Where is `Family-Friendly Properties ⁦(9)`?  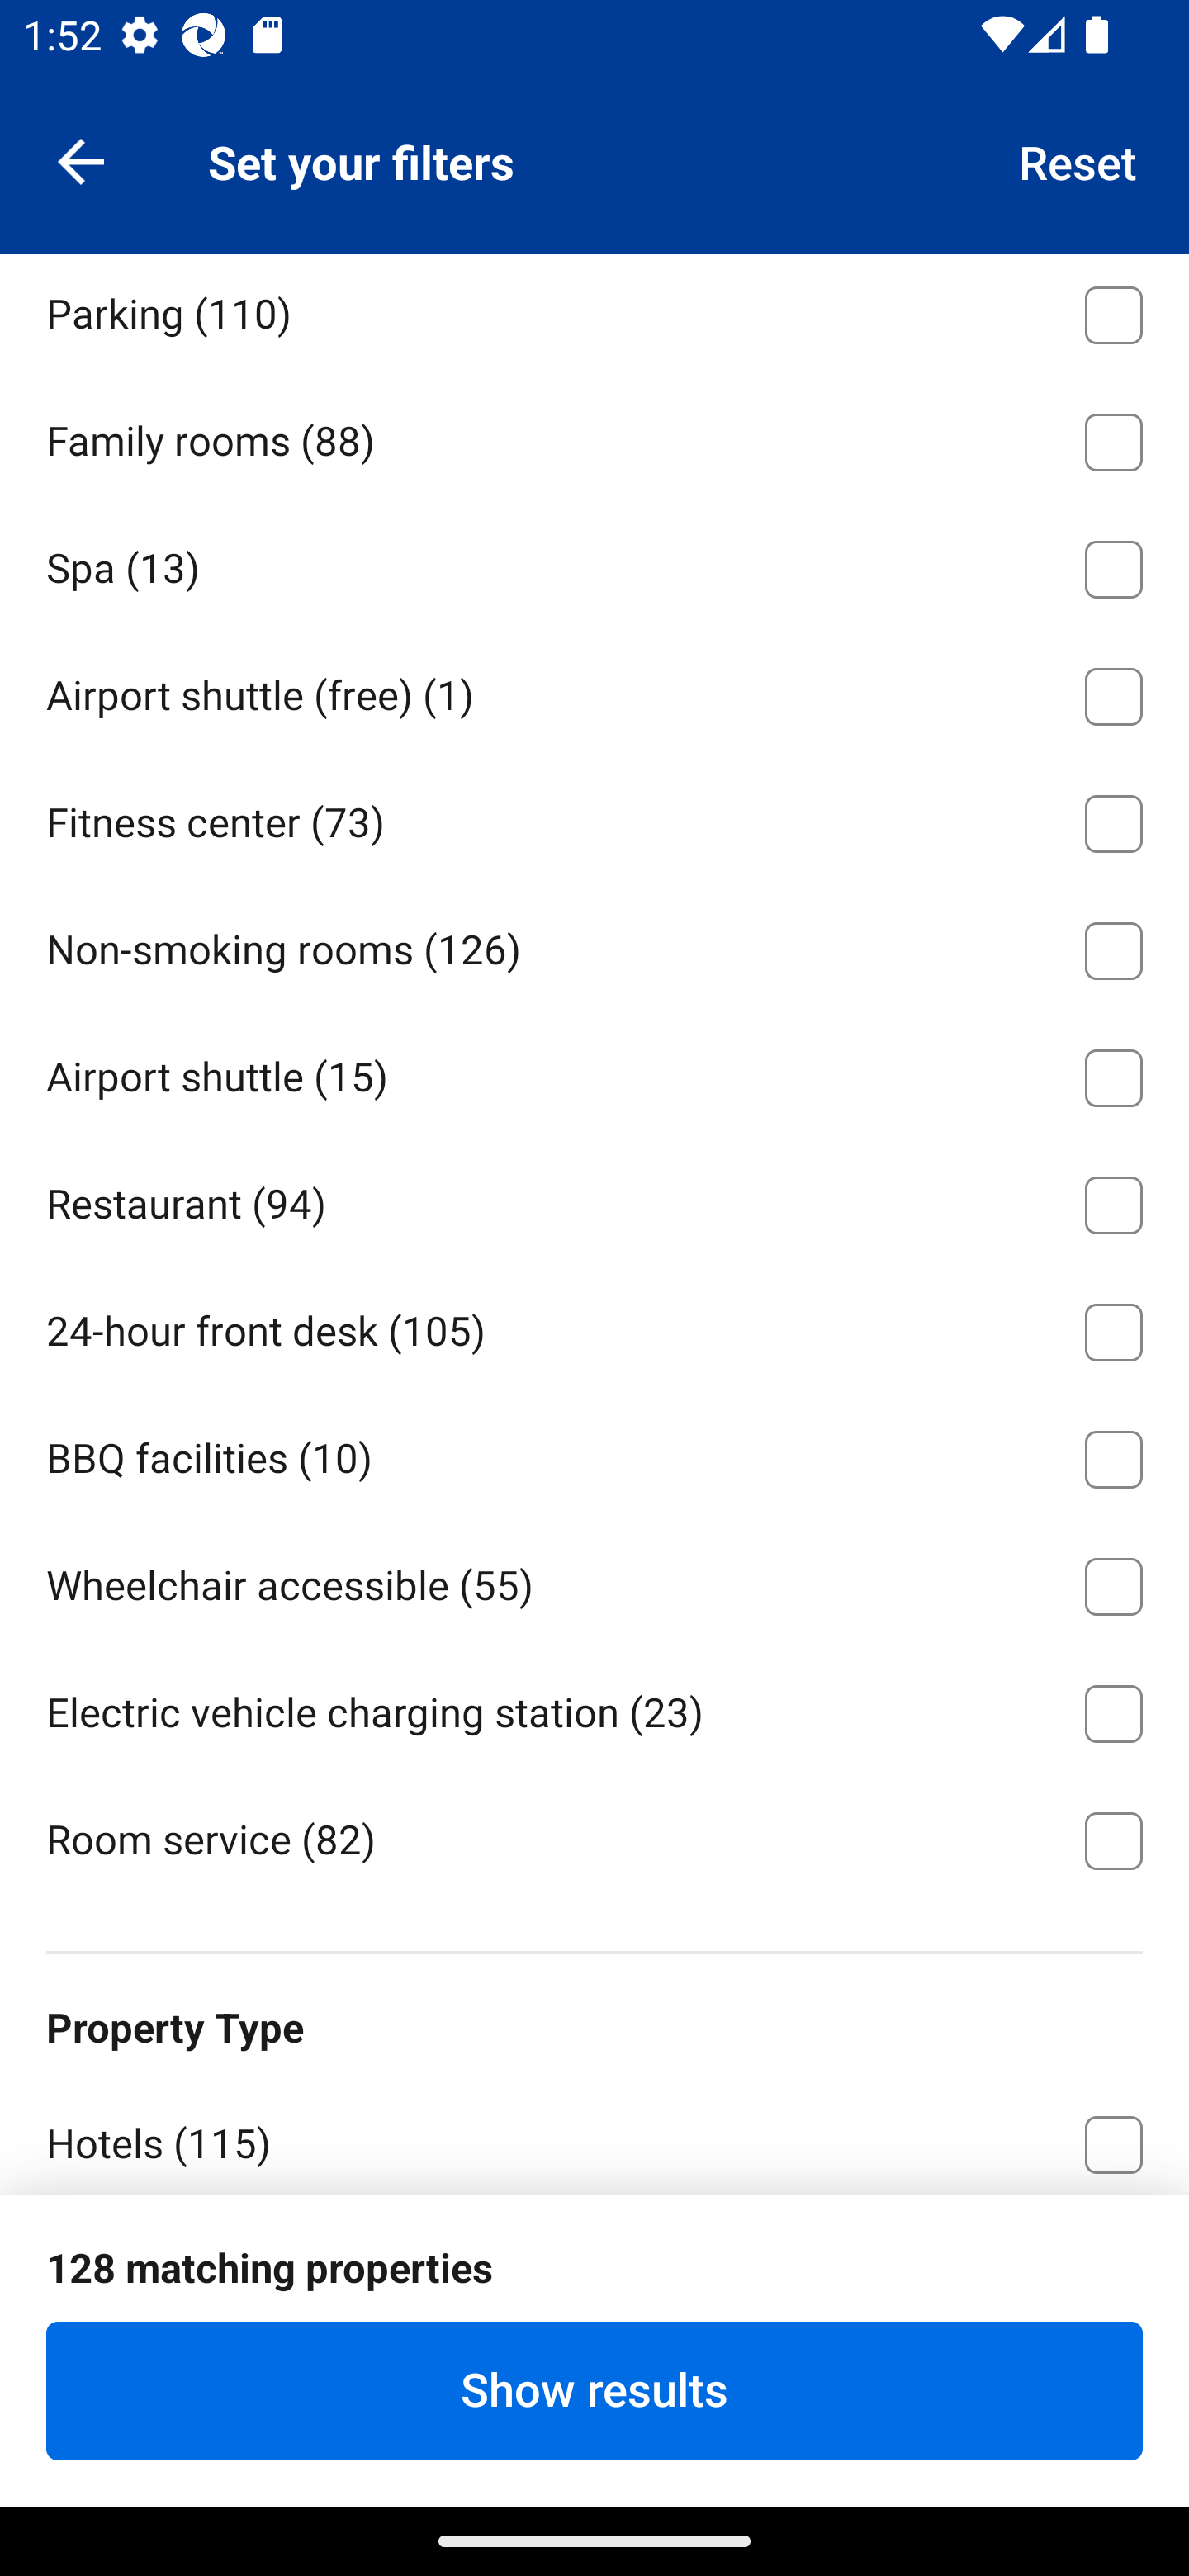 Family-Friendly Properties ⁦(9) is located at coordinates (594, 2393).